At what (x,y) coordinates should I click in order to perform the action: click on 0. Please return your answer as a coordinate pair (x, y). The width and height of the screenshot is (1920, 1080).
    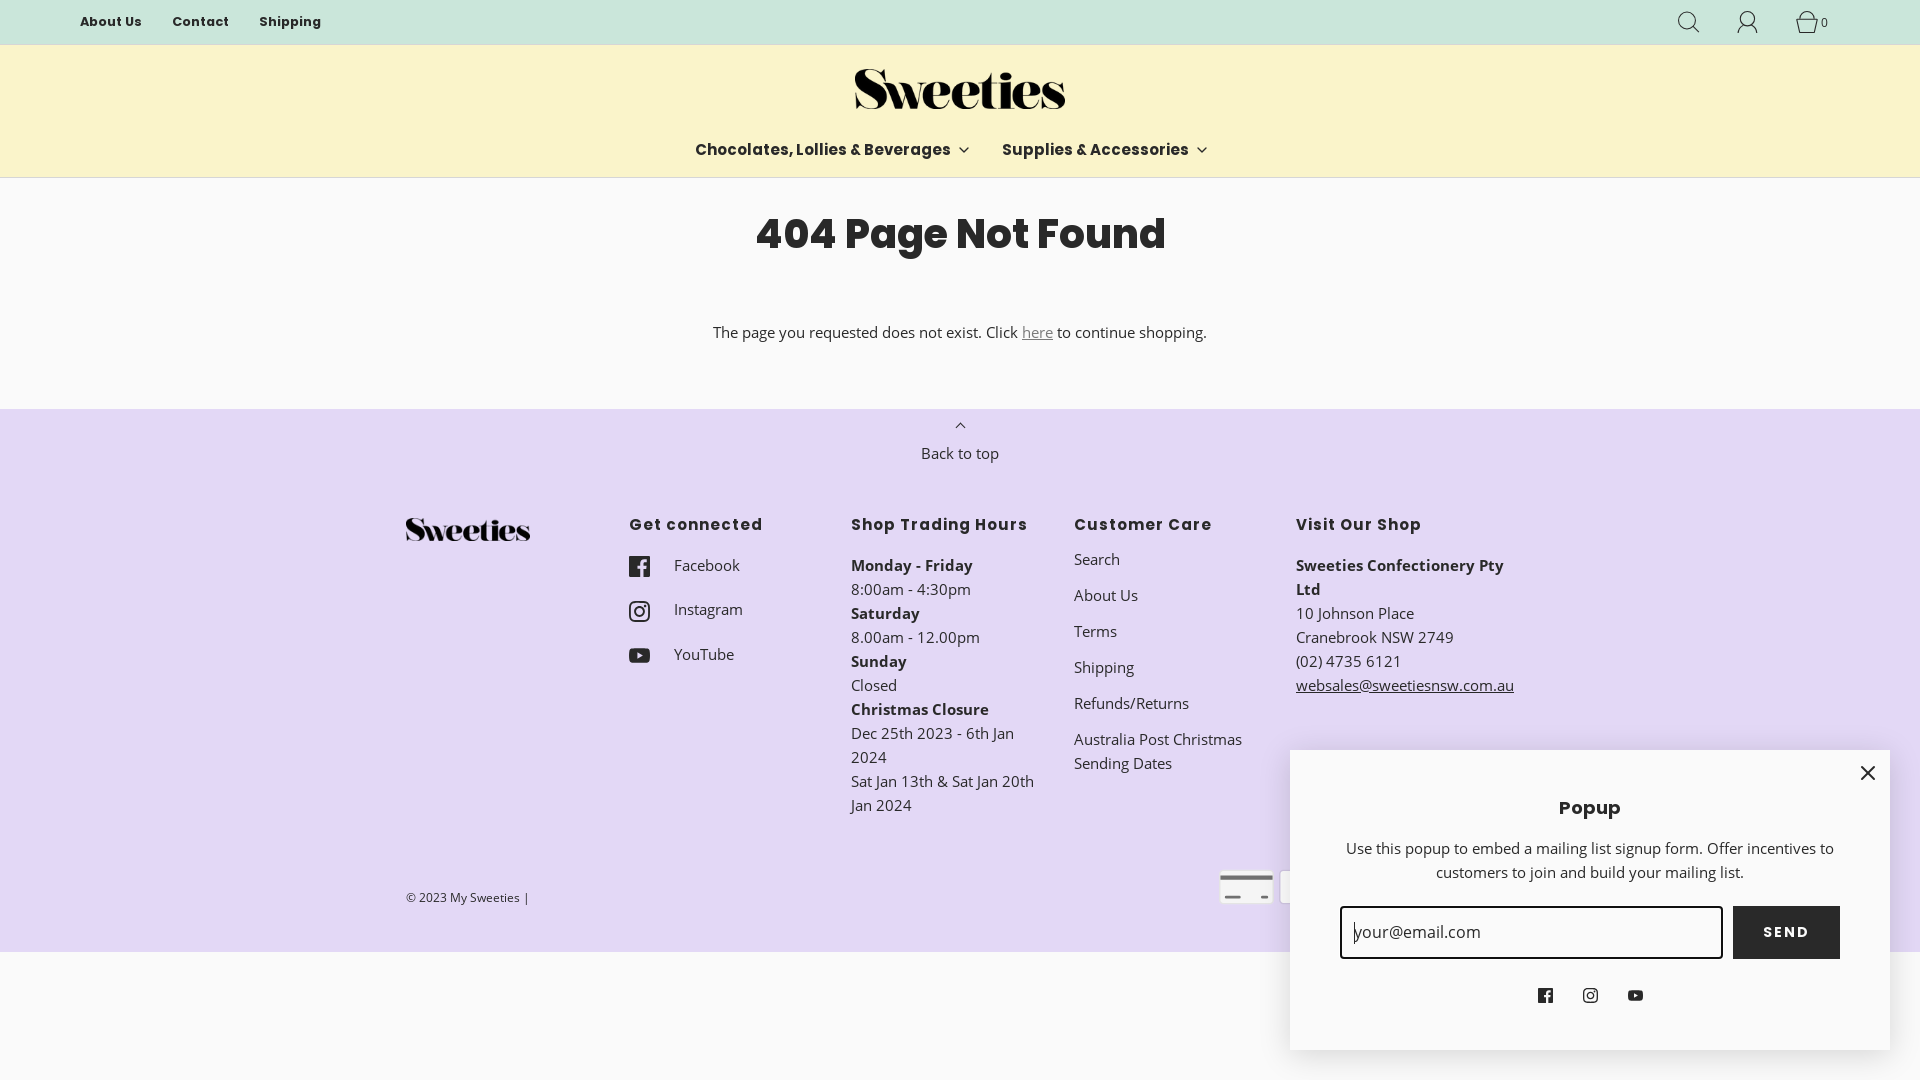
    Looking at the image, I should click on (1818, 22).